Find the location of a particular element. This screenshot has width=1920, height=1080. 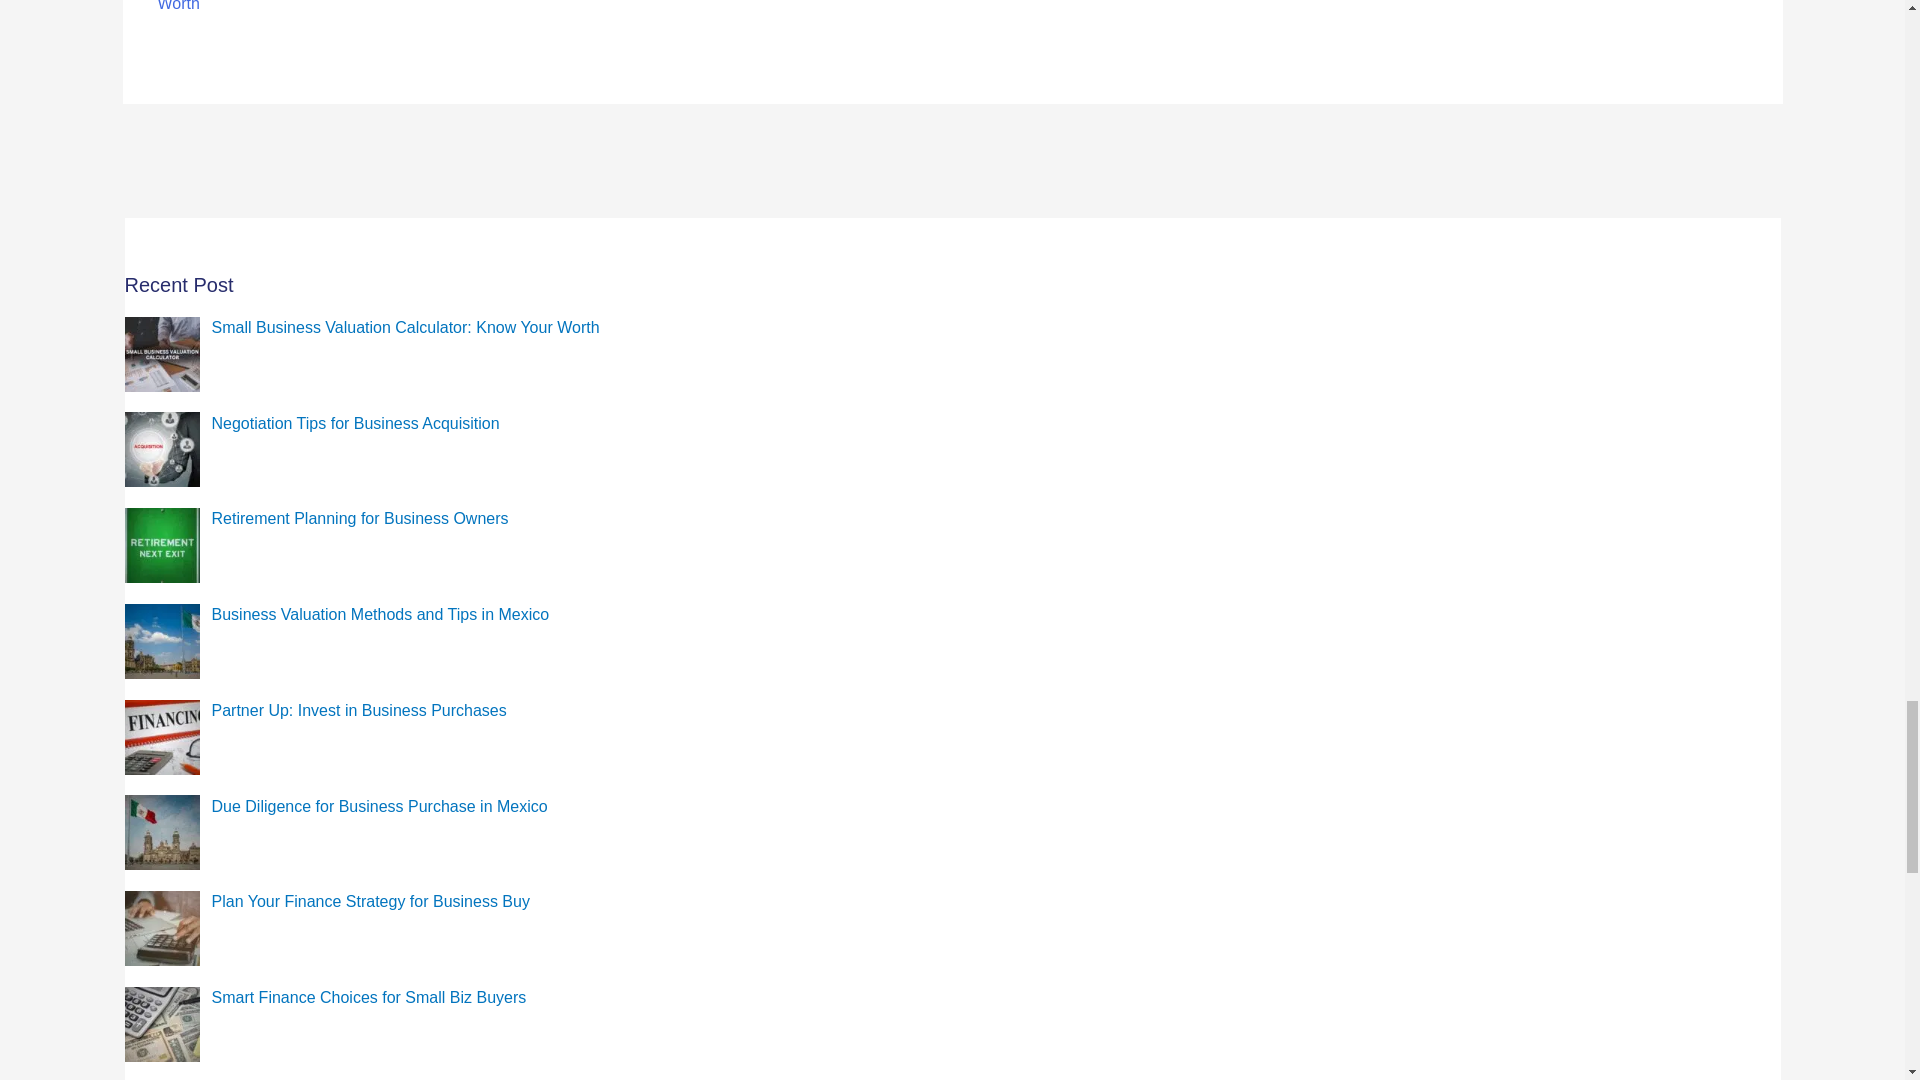

Negotiation Tips for Business Acquisition is located at coordinates (355, 422).